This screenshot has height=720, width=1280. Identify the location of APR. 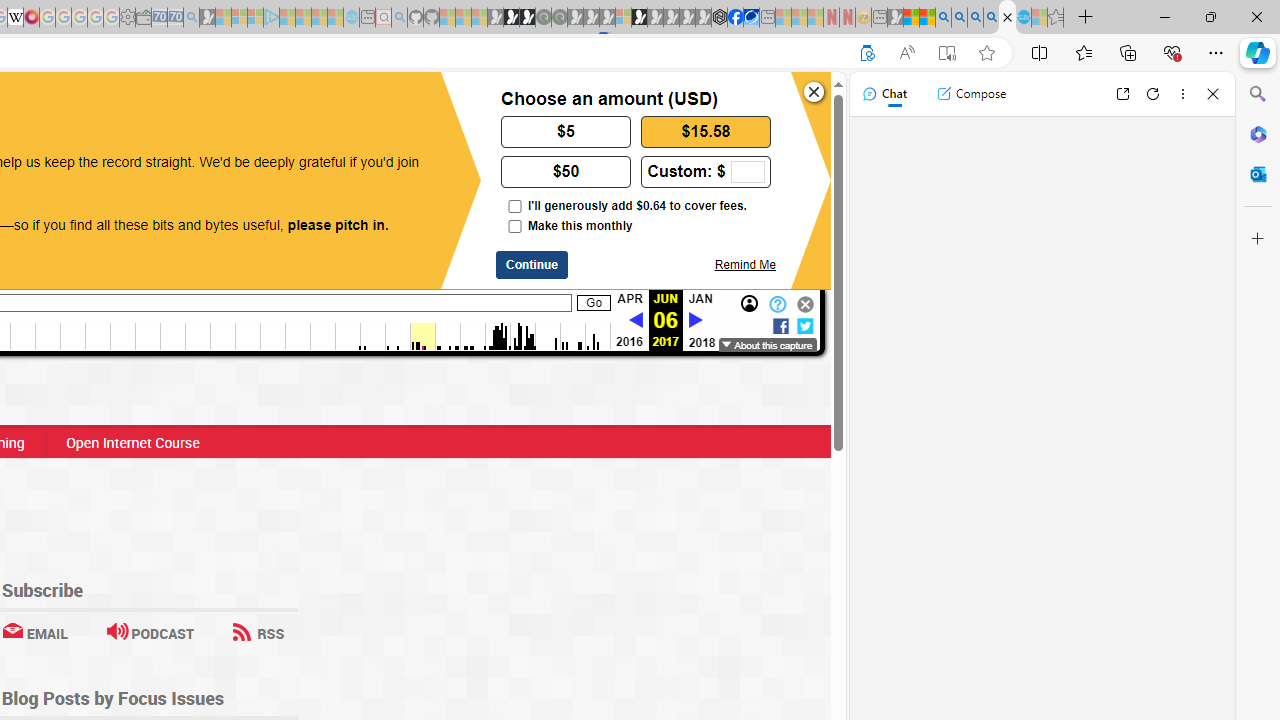
(629, 299).